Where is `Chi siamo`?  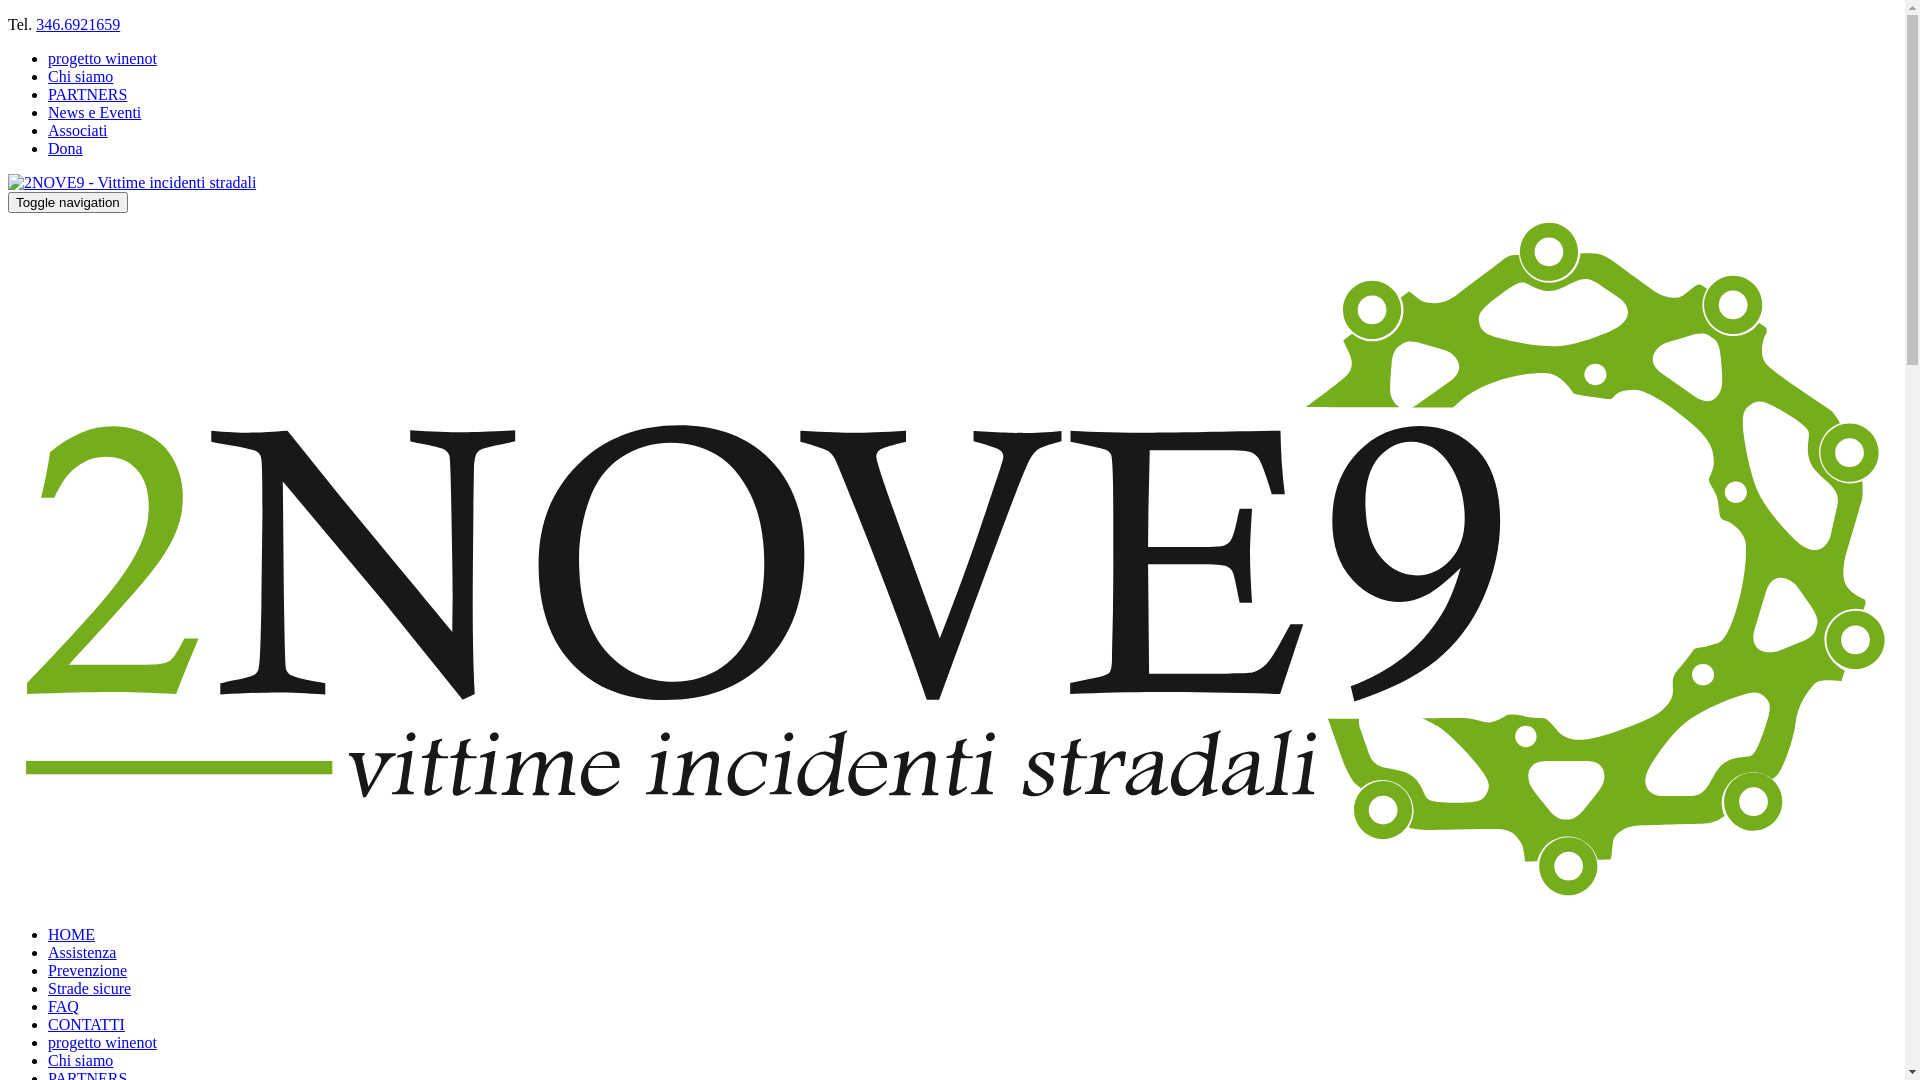 Chi siamo is located at coordinates (80, 1060).